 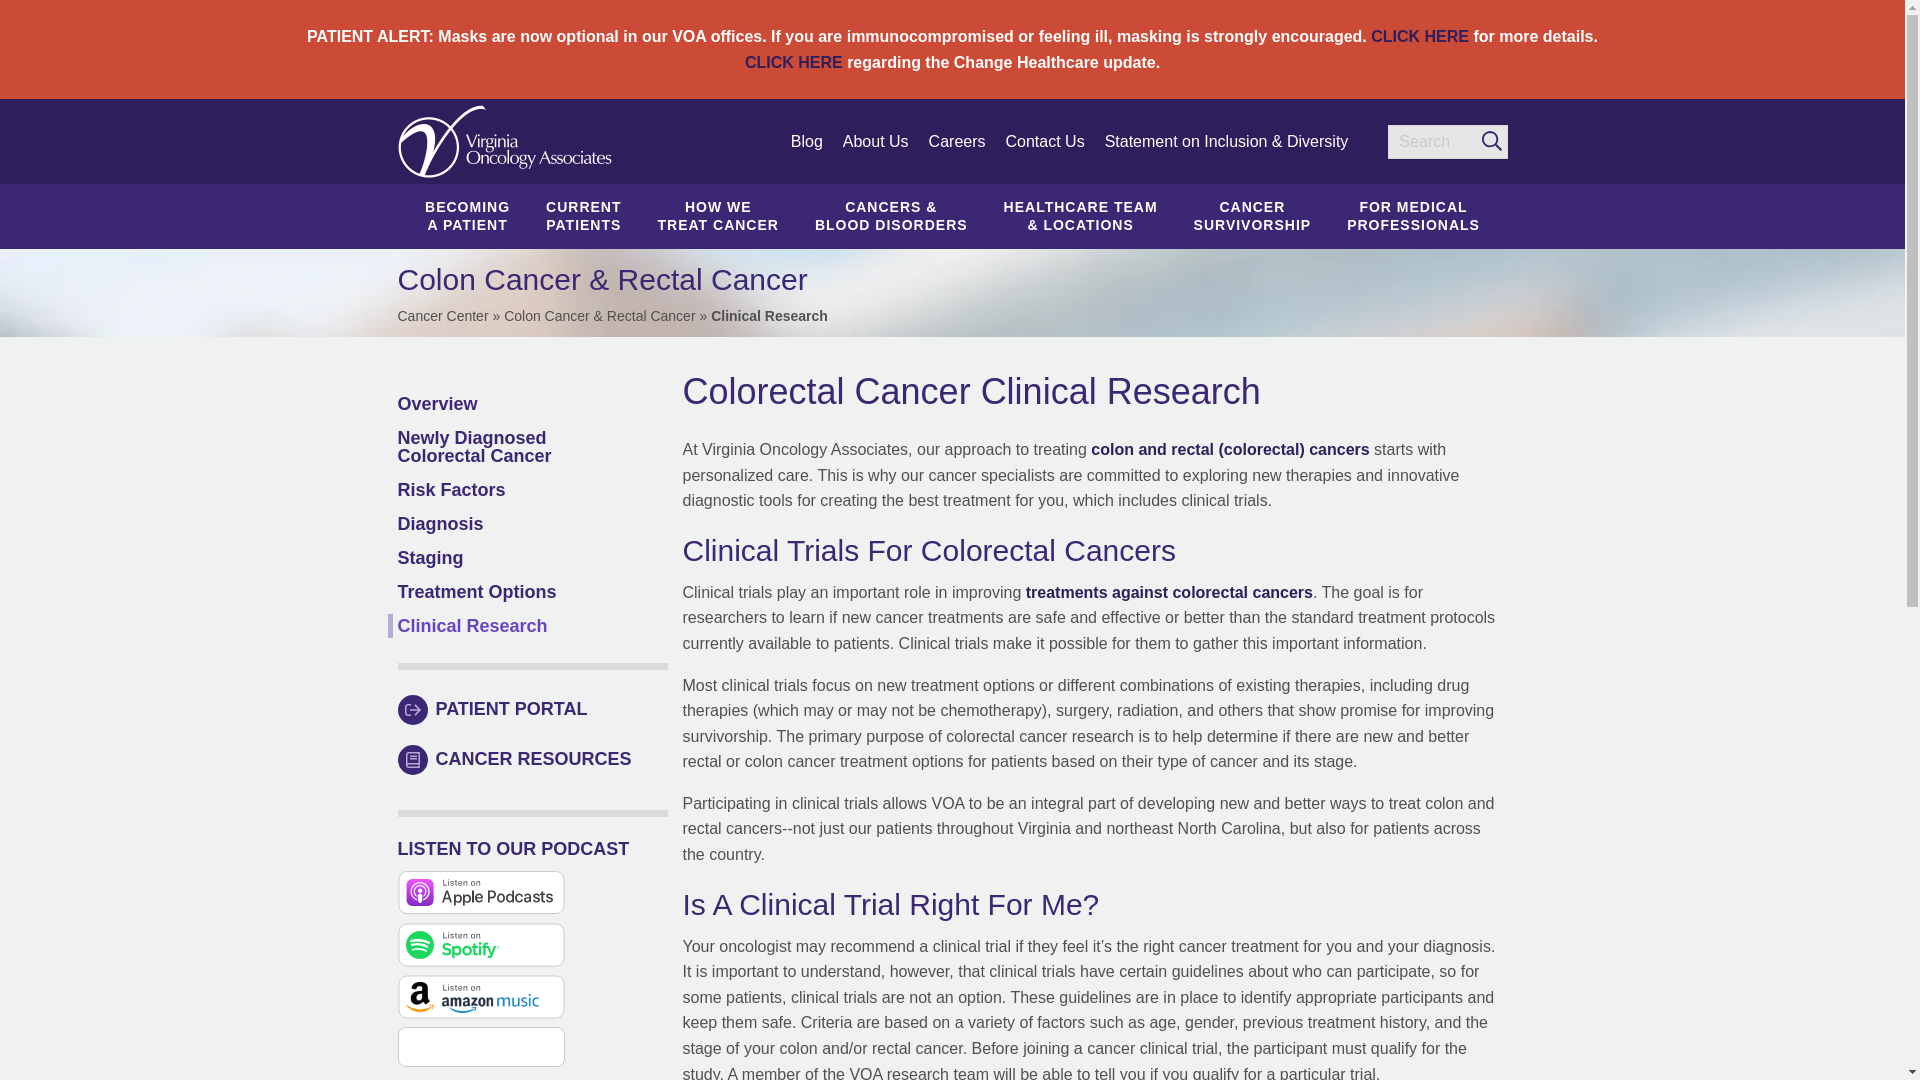 I want to click on Blog, so click(x=793, y=62).